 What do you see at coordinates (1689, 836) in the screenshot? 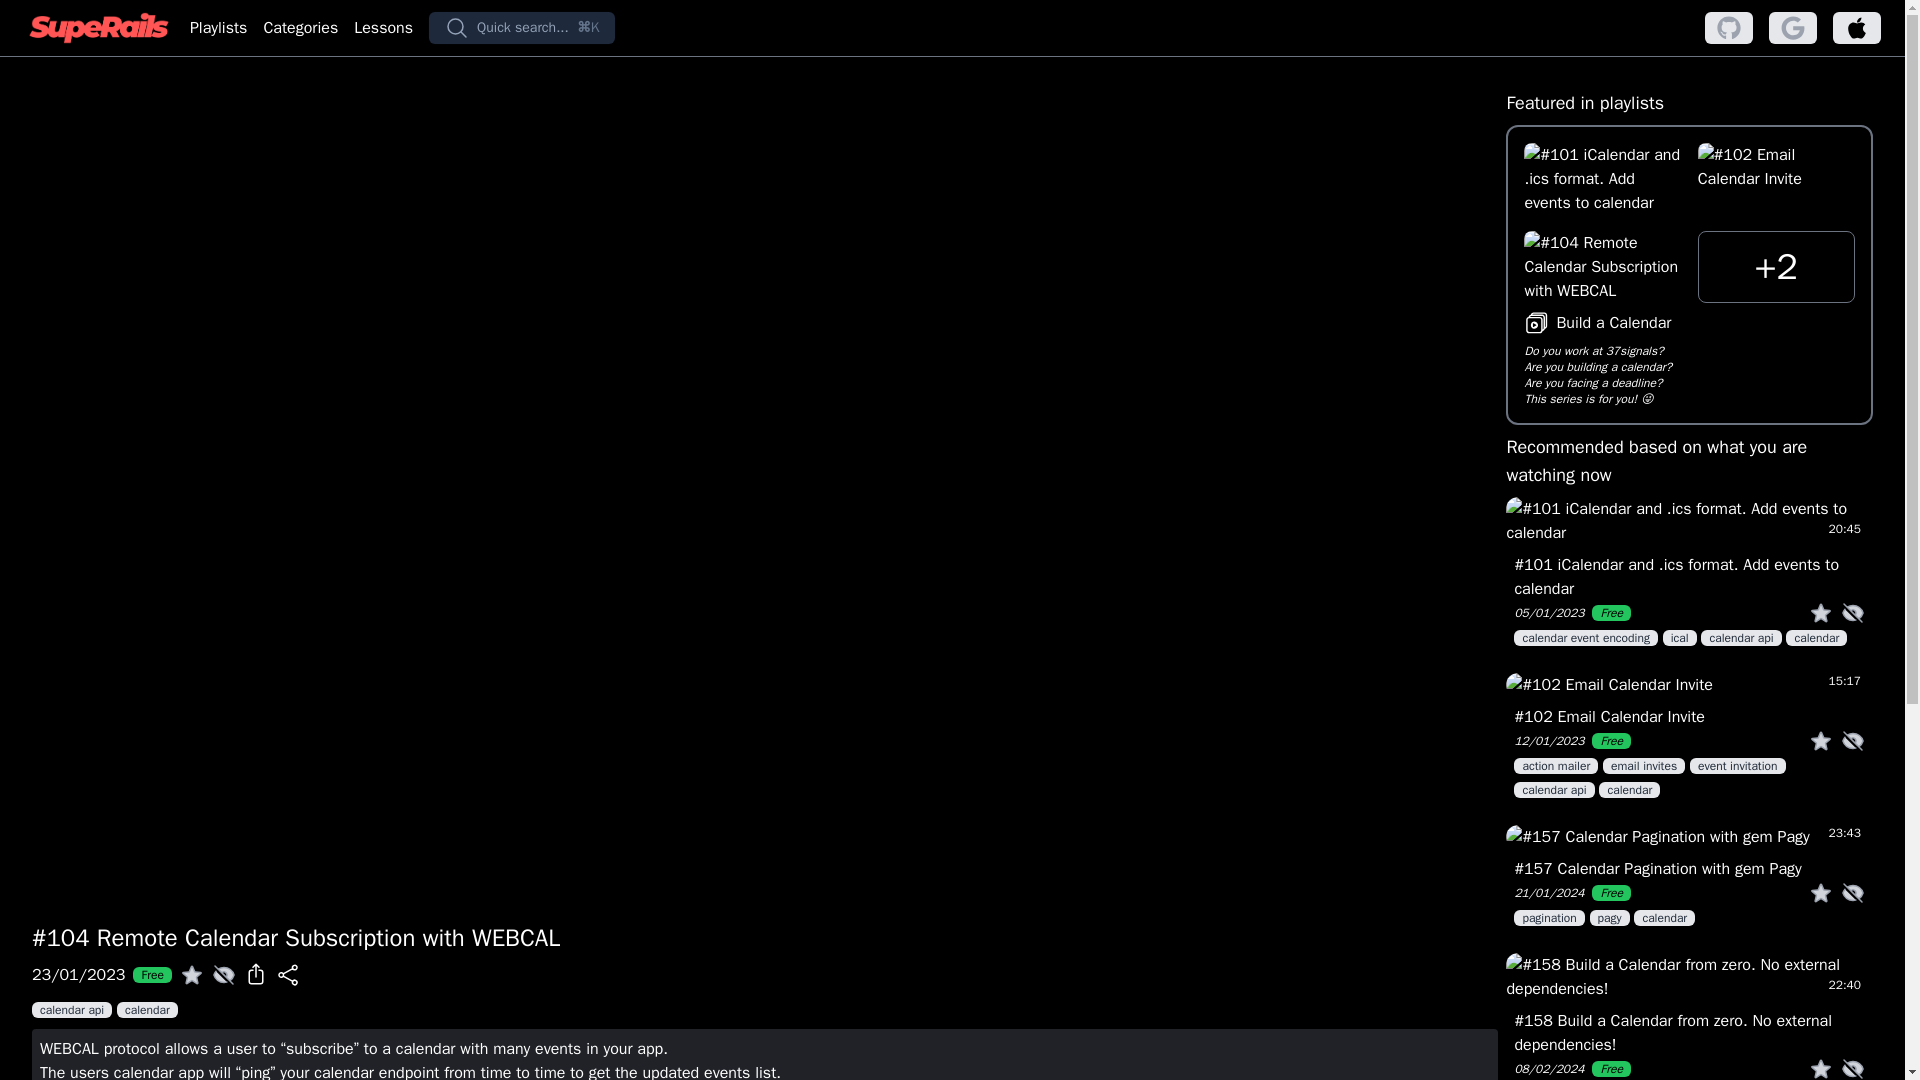
I see `23:43` at bounding box center [1689, 836].